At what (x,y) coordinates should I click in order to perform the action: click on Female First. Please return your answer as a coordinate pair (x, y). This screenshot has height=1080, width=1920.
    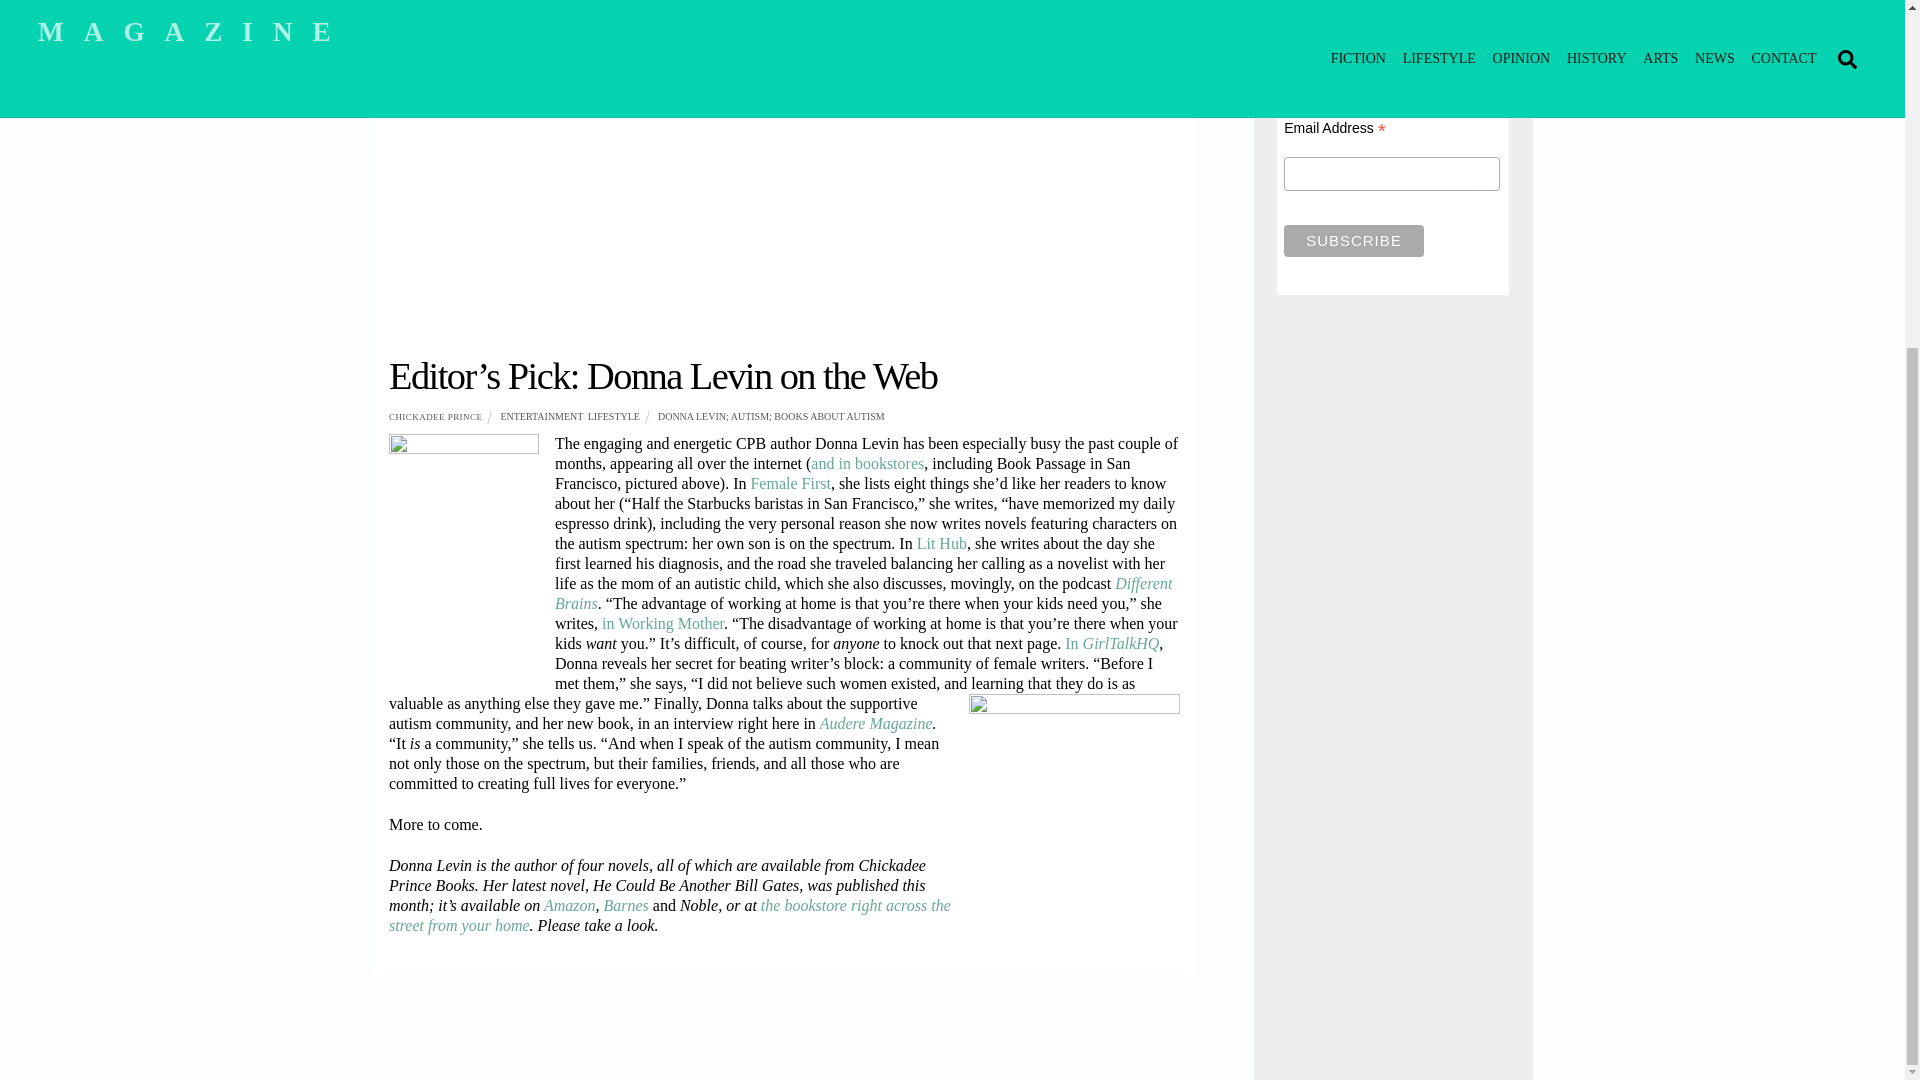
    Looking at the image, I should click on (790, 484).